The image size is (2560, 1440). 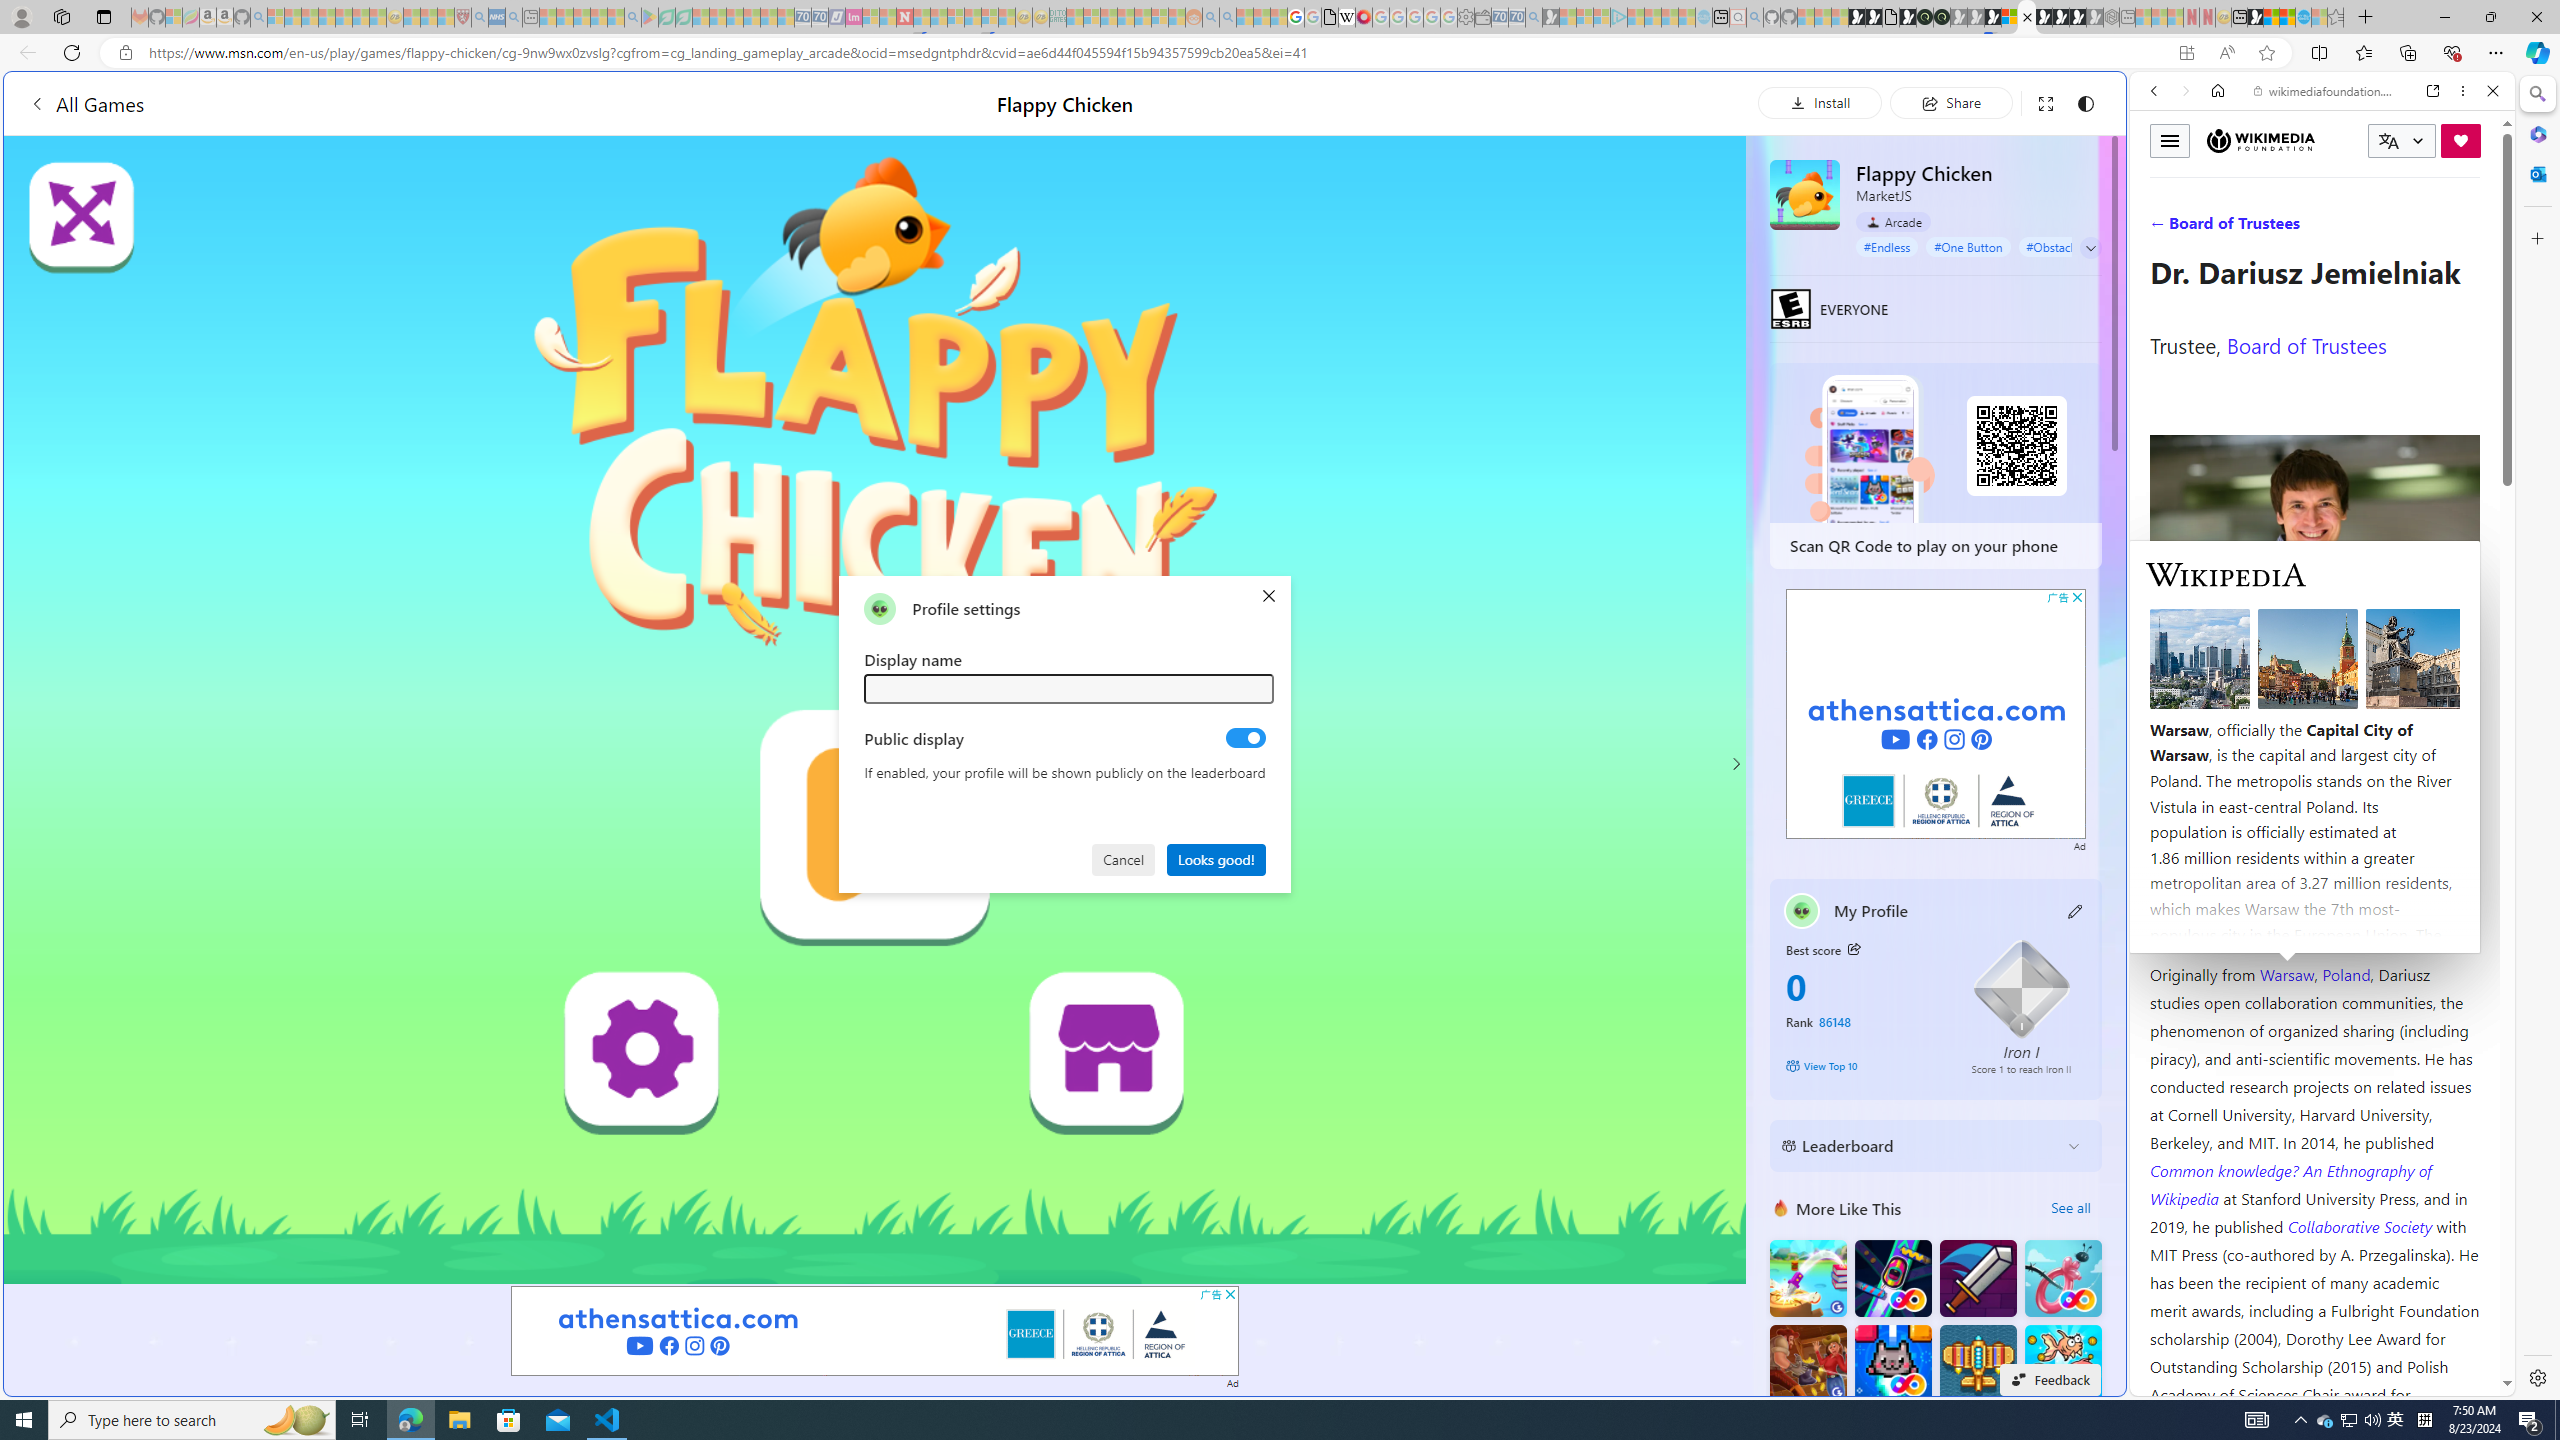 I want to click on Close Outlook pane, so click(x=2536, y=173).